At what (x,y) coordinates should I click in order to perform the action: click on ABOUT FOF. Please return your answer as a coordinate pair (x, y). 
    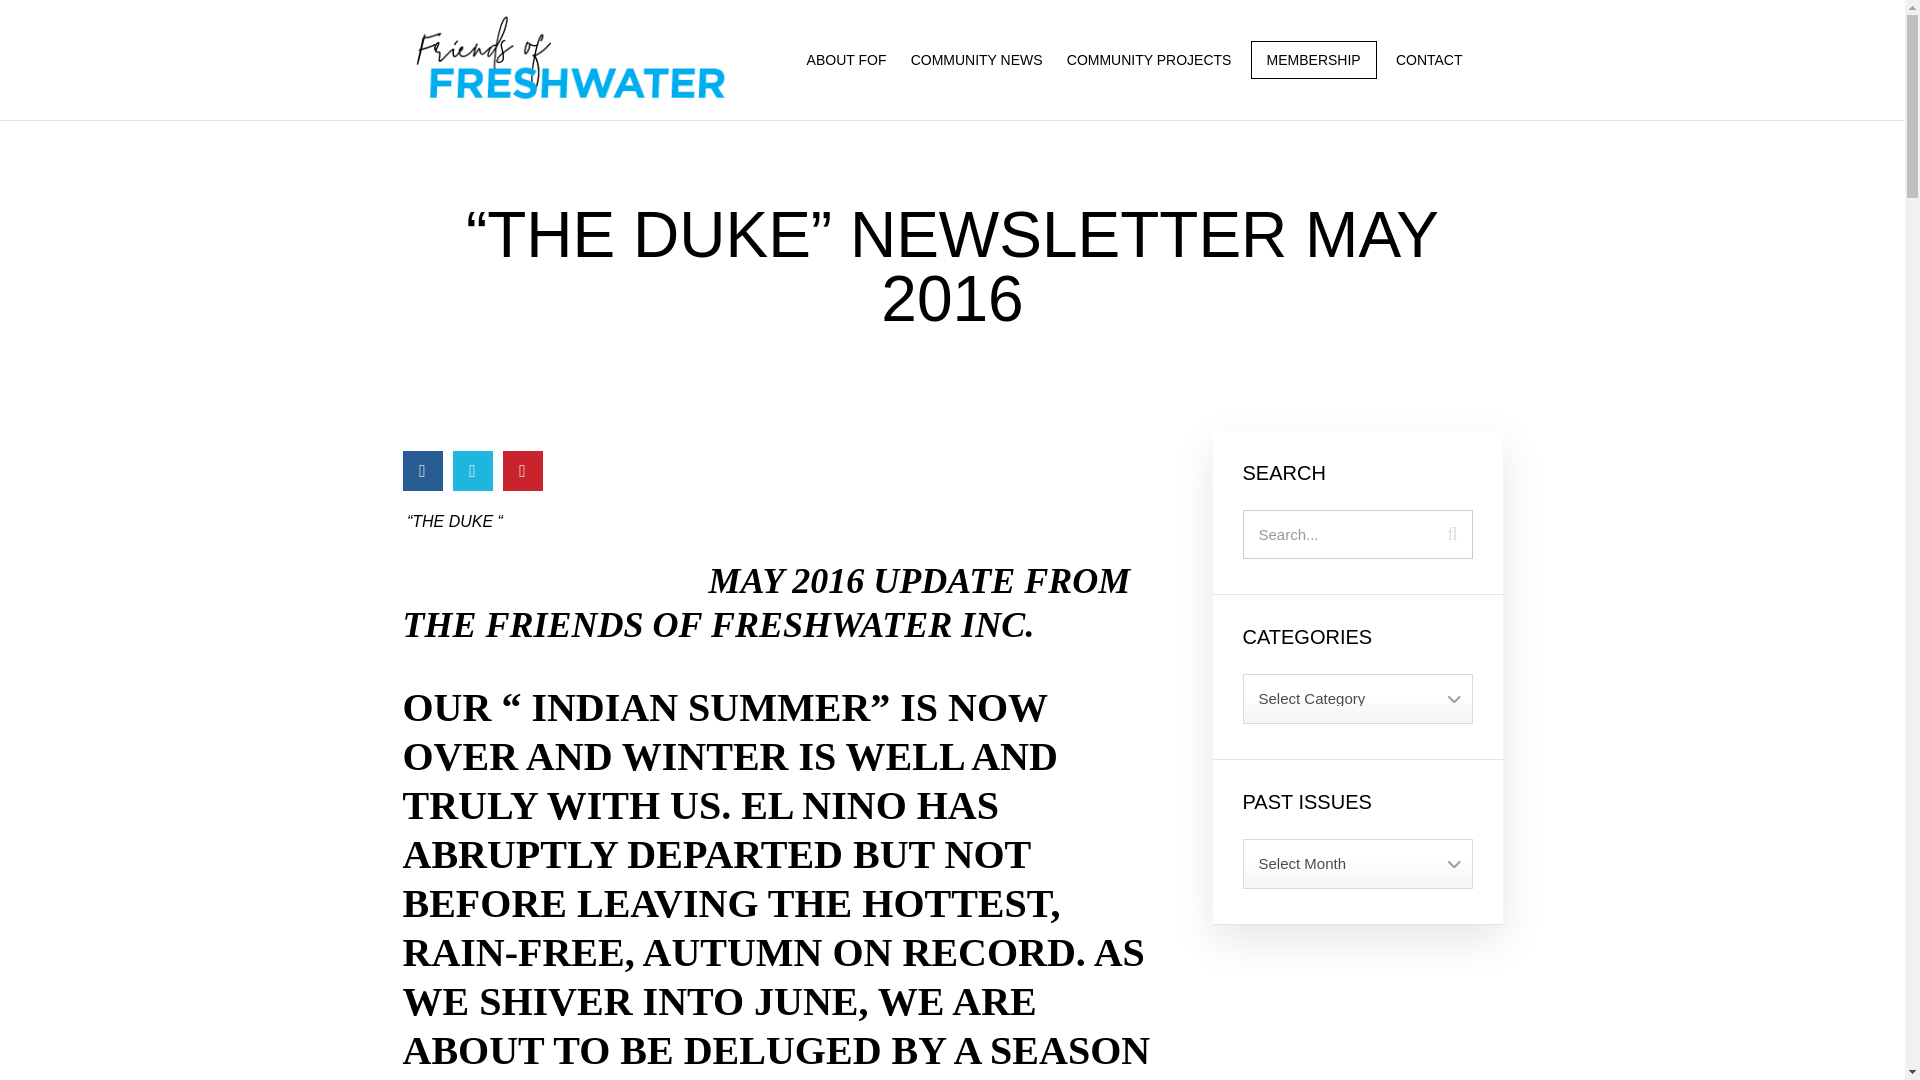
    Looking at the image, I should click on (846, 59).